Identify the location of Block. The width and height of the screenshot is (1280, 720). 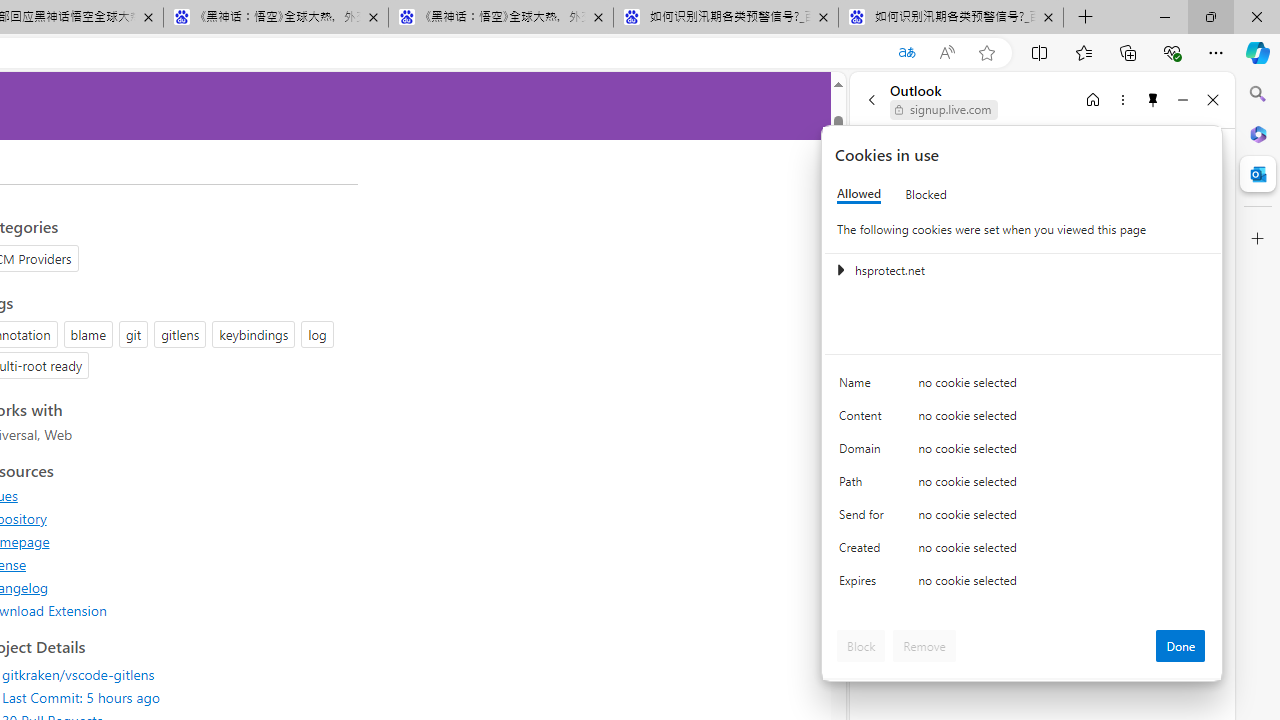
(861, 646).